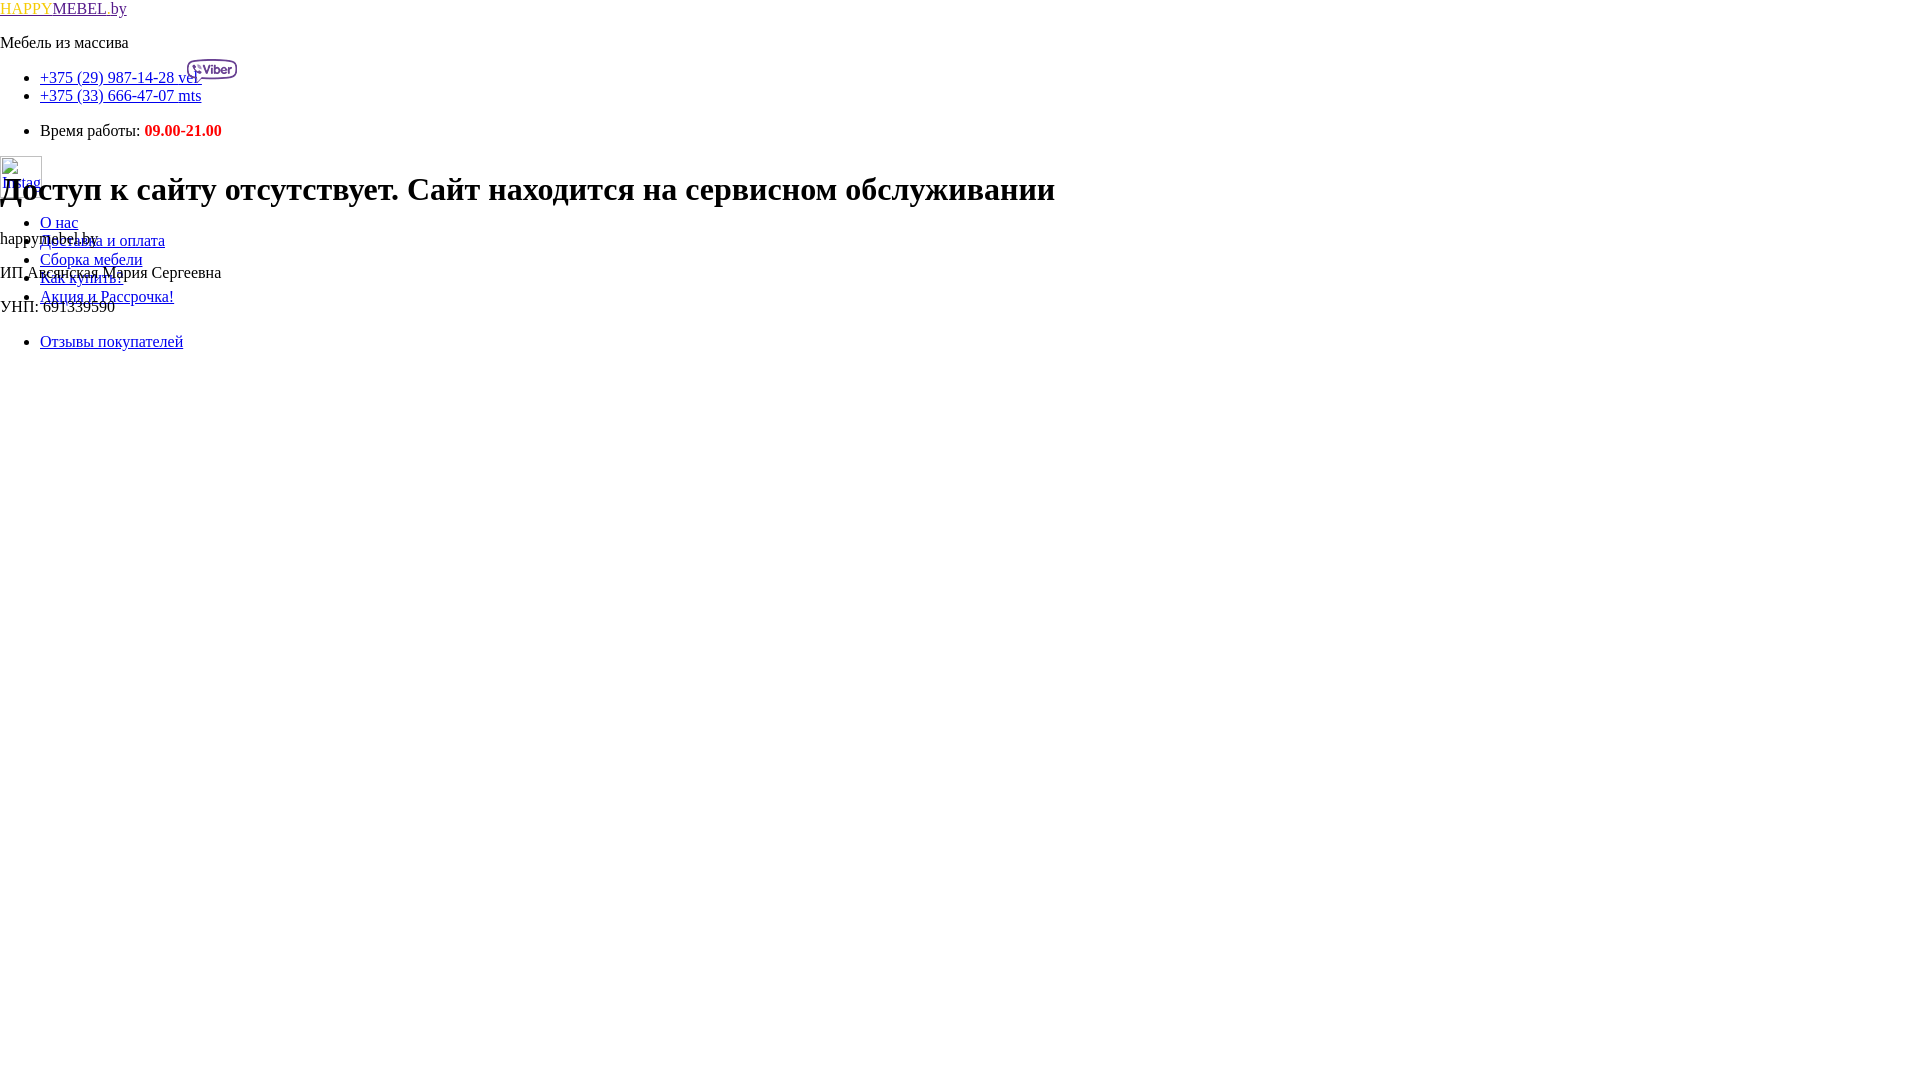  What do you see at coordinates (120, 96) in the screenshot?
I see `+375 (33) 666-47-07 mts` at bounding box center [120, 96].